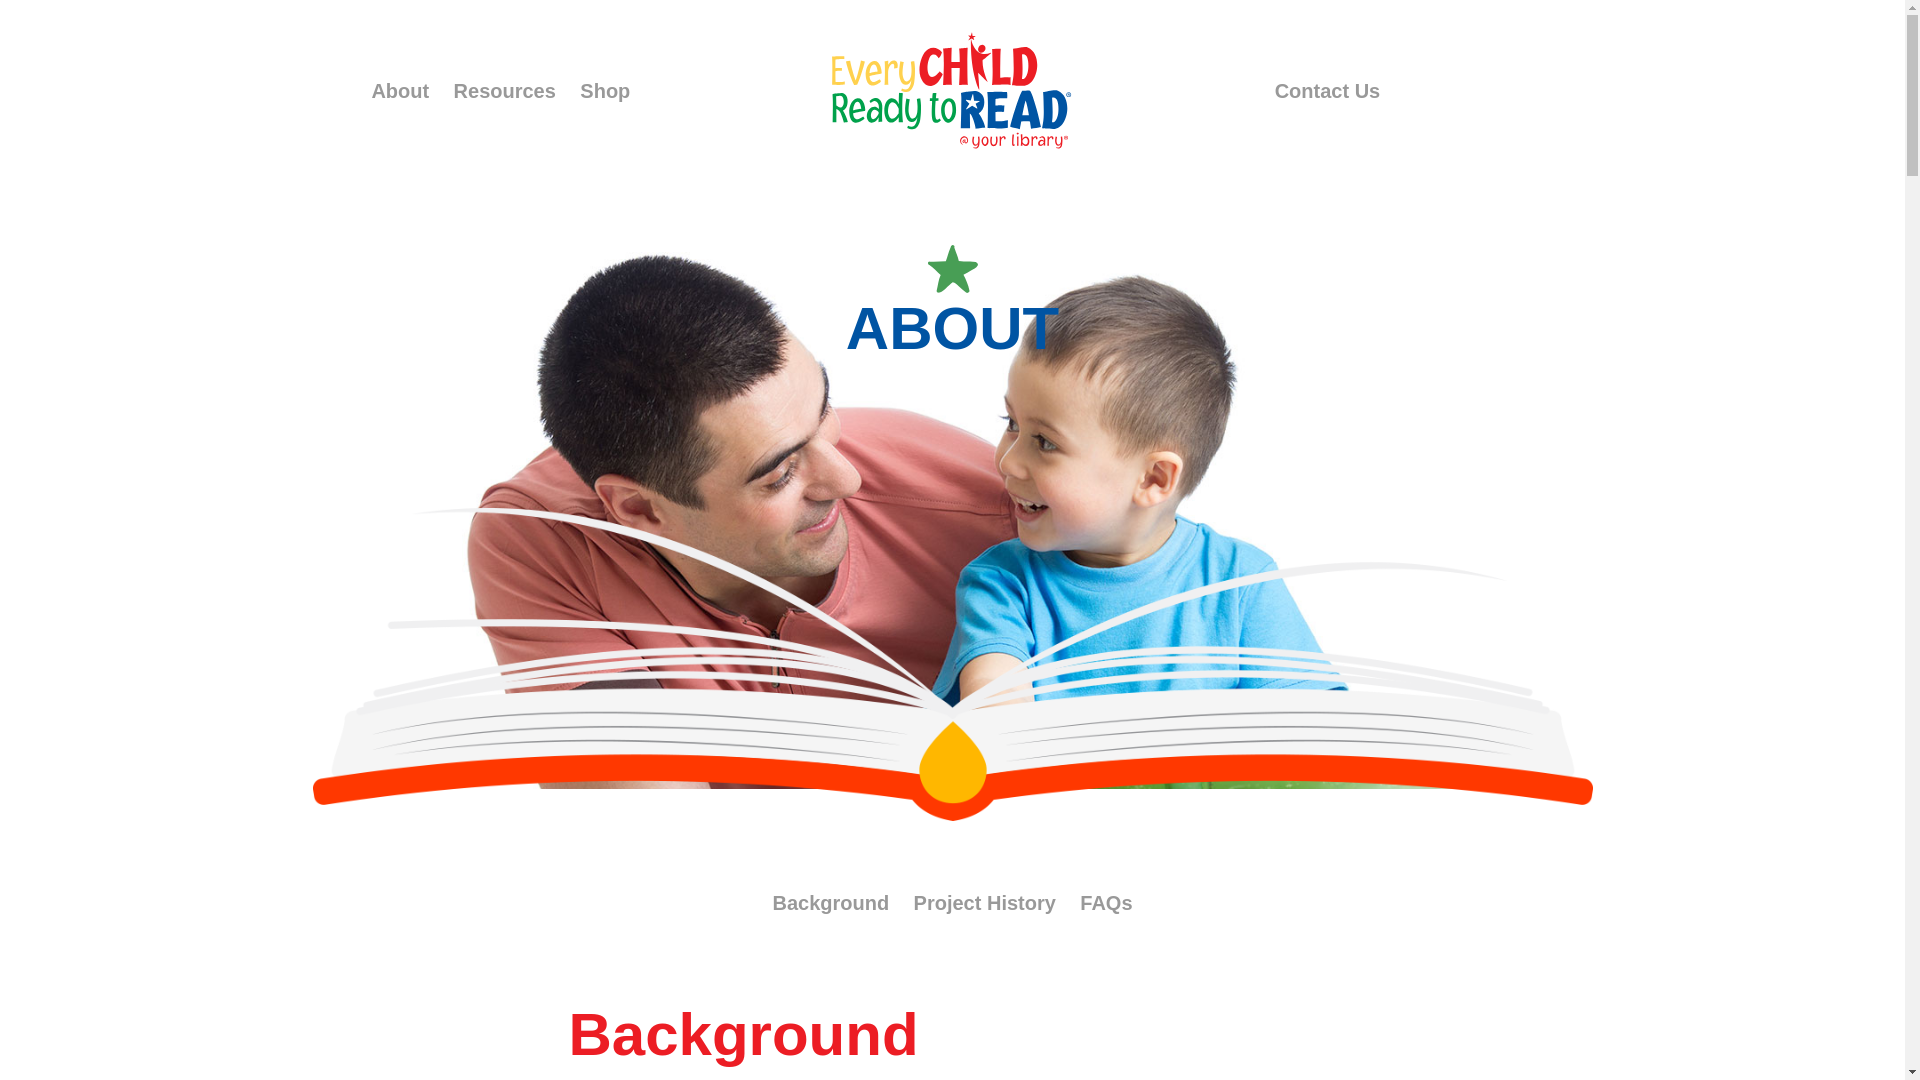 Image resolution: width=1920 pixels, height=1080 pixels. Describe the element at coordinates (1106, 902) in the screenshot. I see `FAQs` at that location.